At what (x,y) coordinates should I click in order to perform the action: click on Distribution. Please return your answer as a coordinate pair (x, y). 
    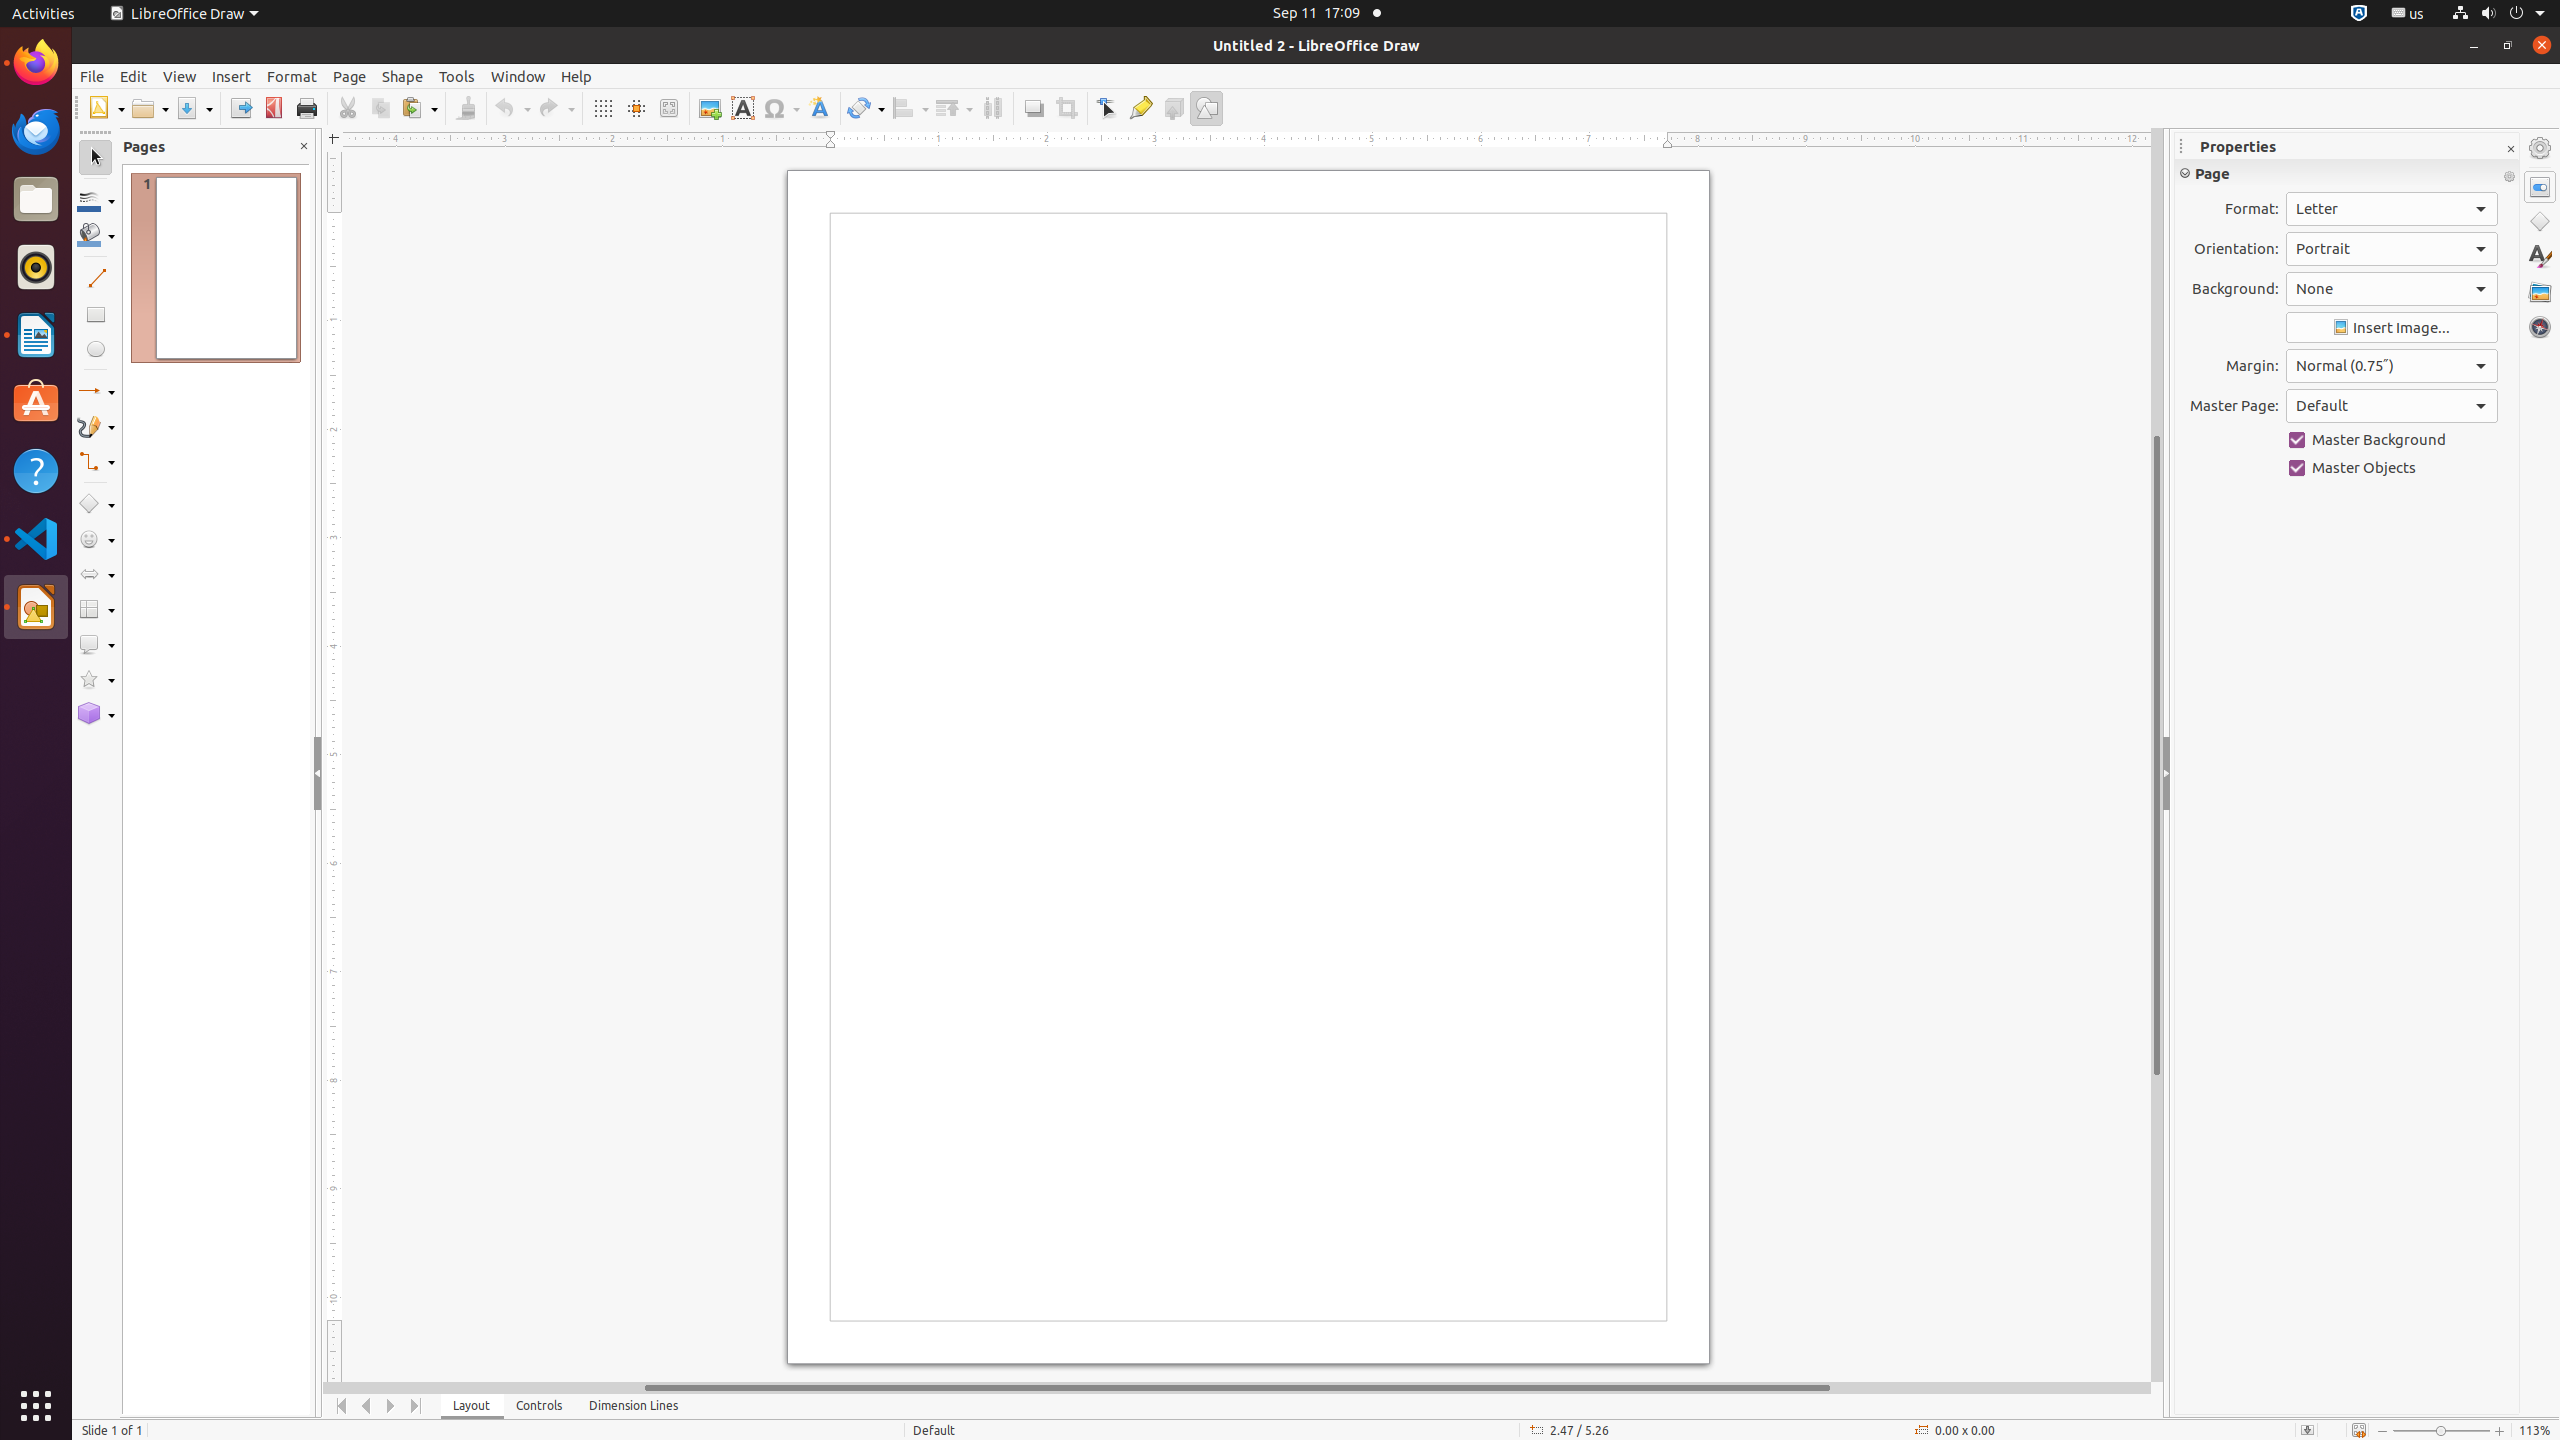
    Looking at the image, I should click on (992, 108).